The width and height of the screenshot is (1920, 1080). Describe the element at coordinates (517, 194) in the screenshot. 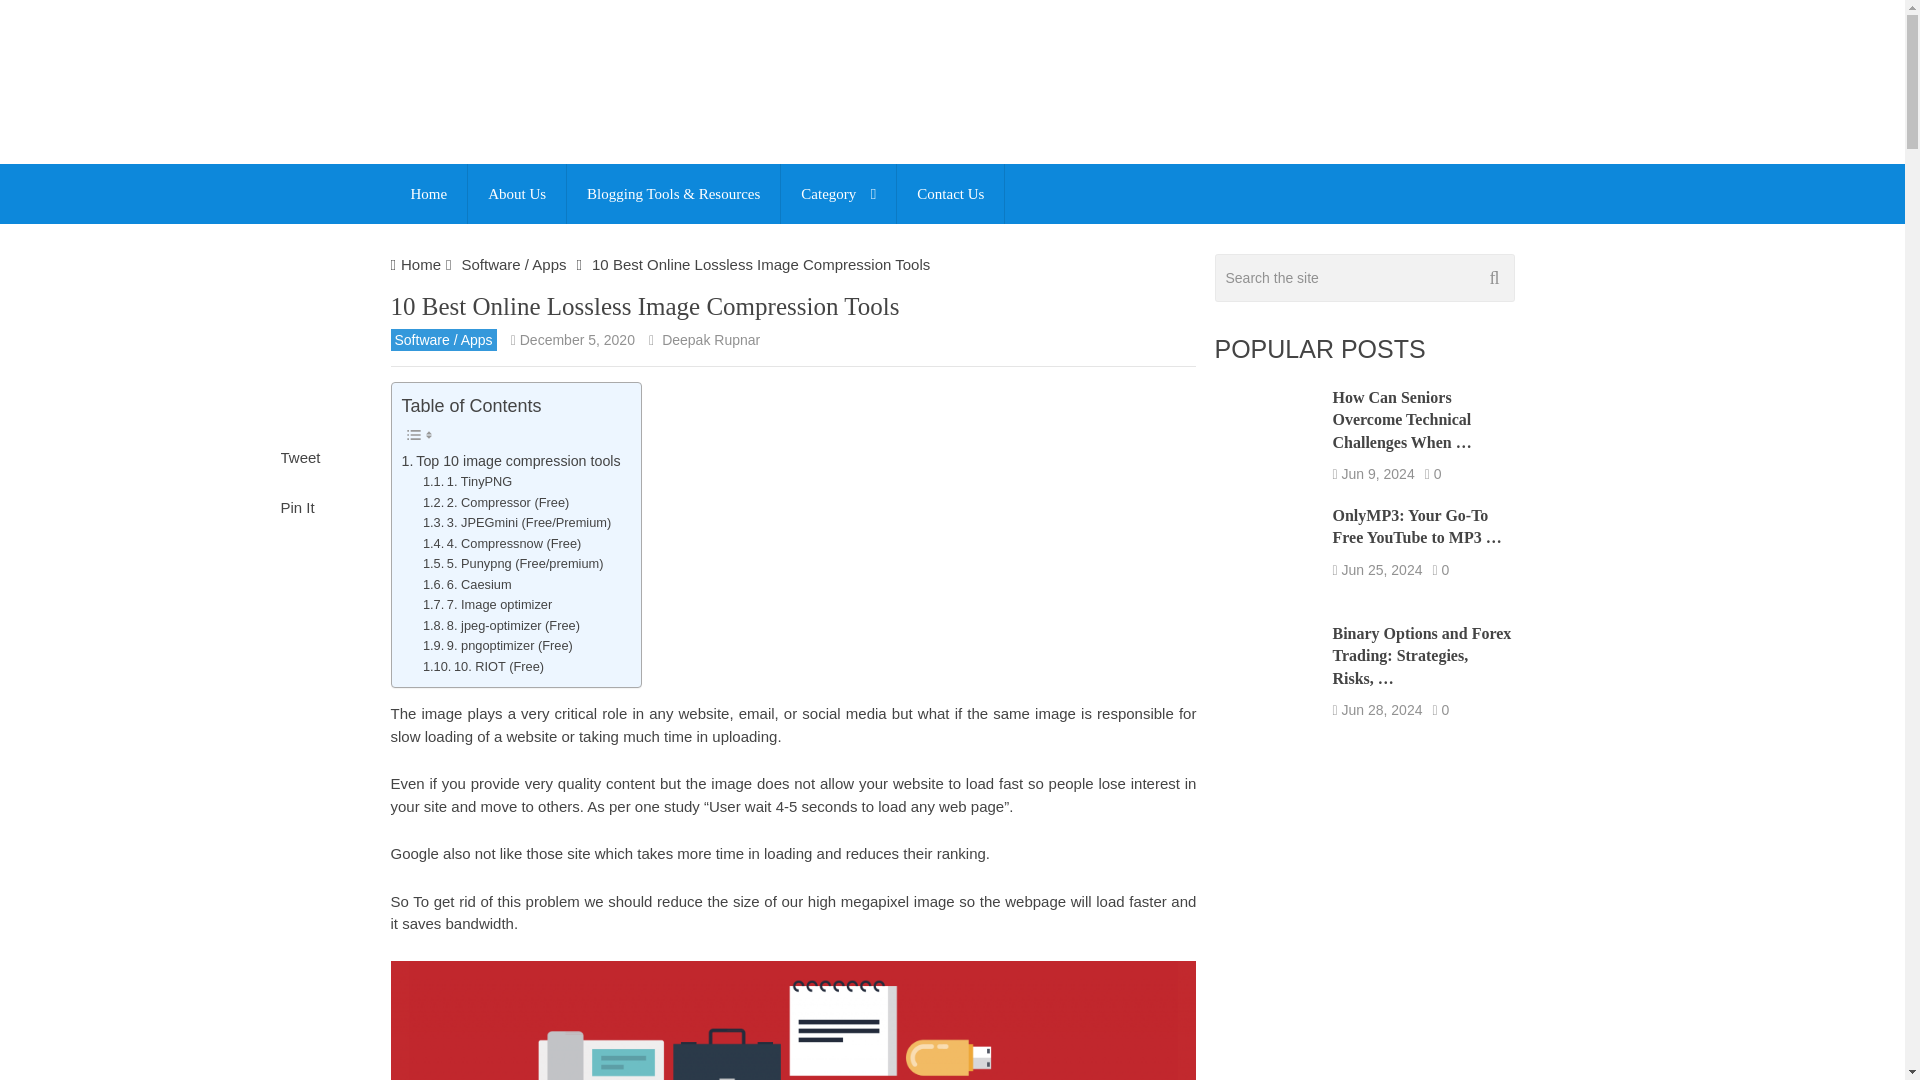

I see `About Us` at that location.